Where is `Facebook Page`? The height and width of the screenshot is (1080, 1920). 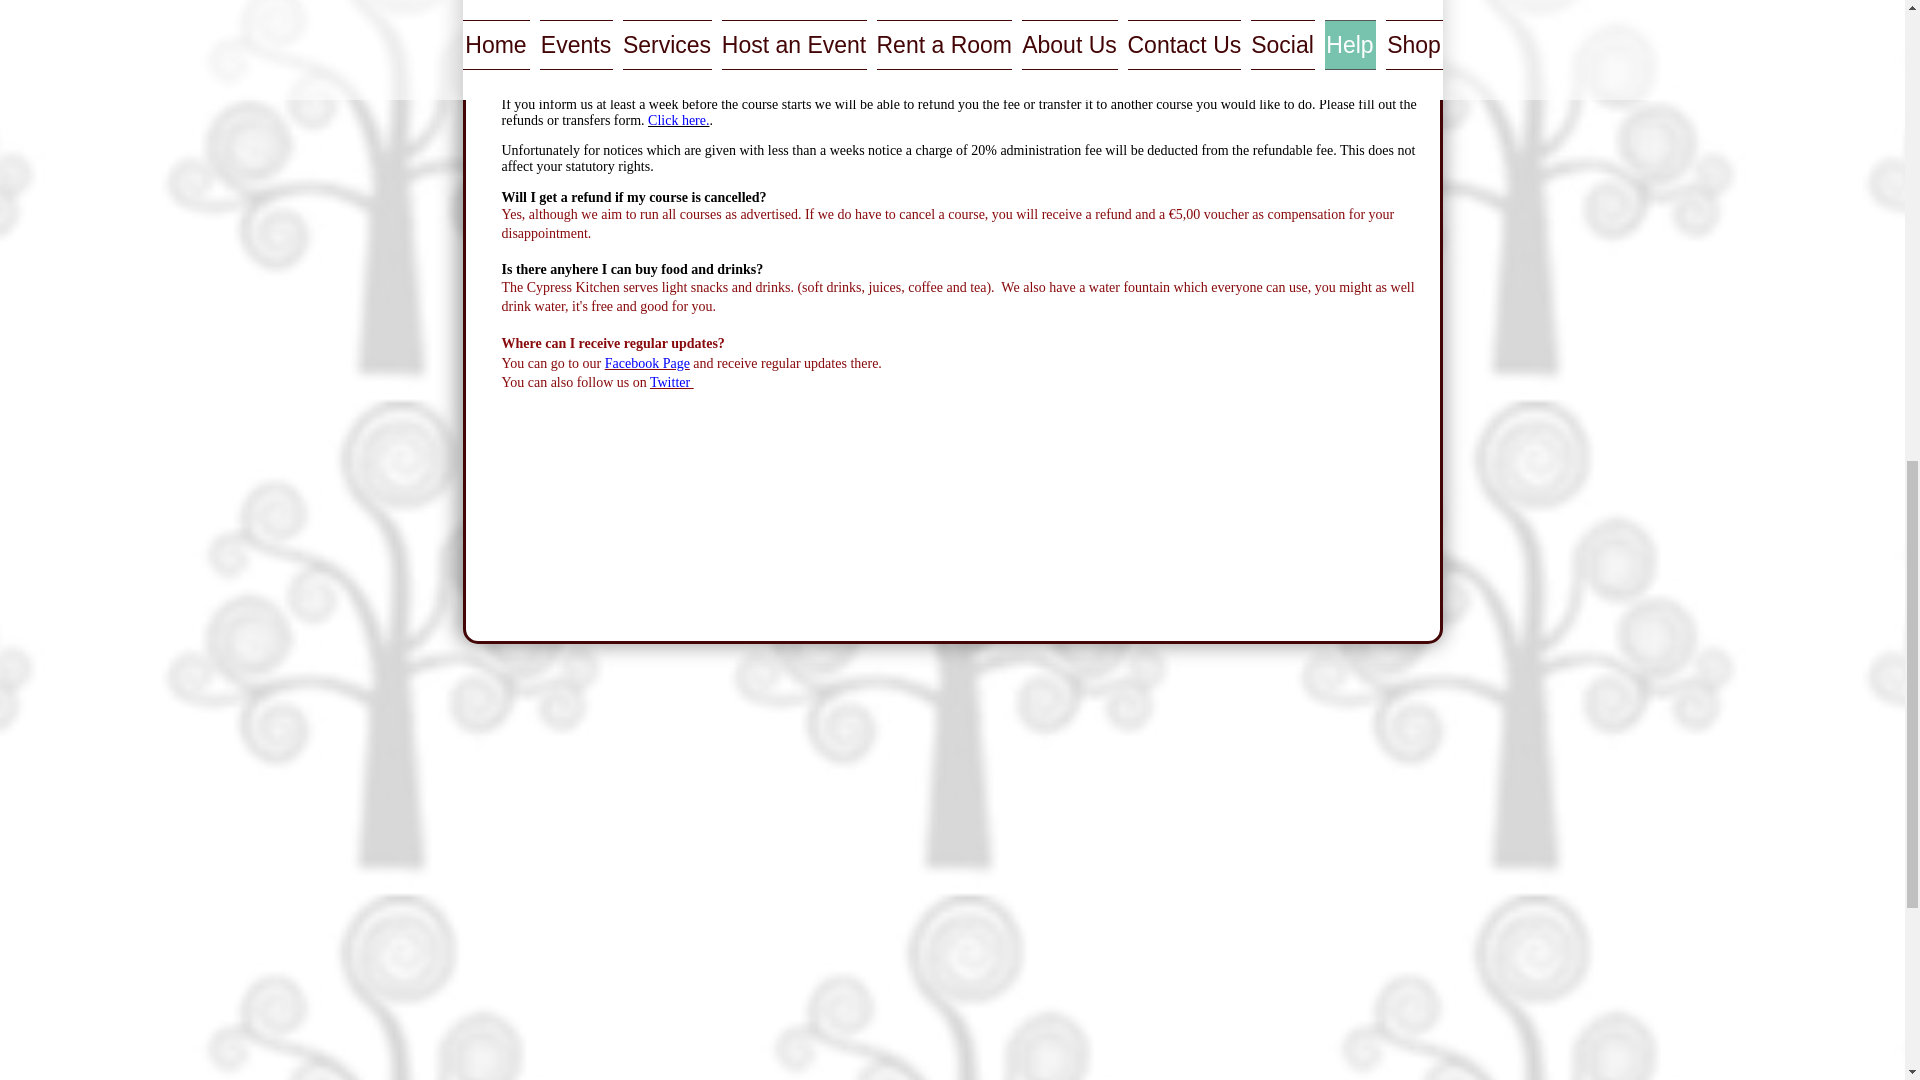 Facebook Page is located at coordinates (646, 364).